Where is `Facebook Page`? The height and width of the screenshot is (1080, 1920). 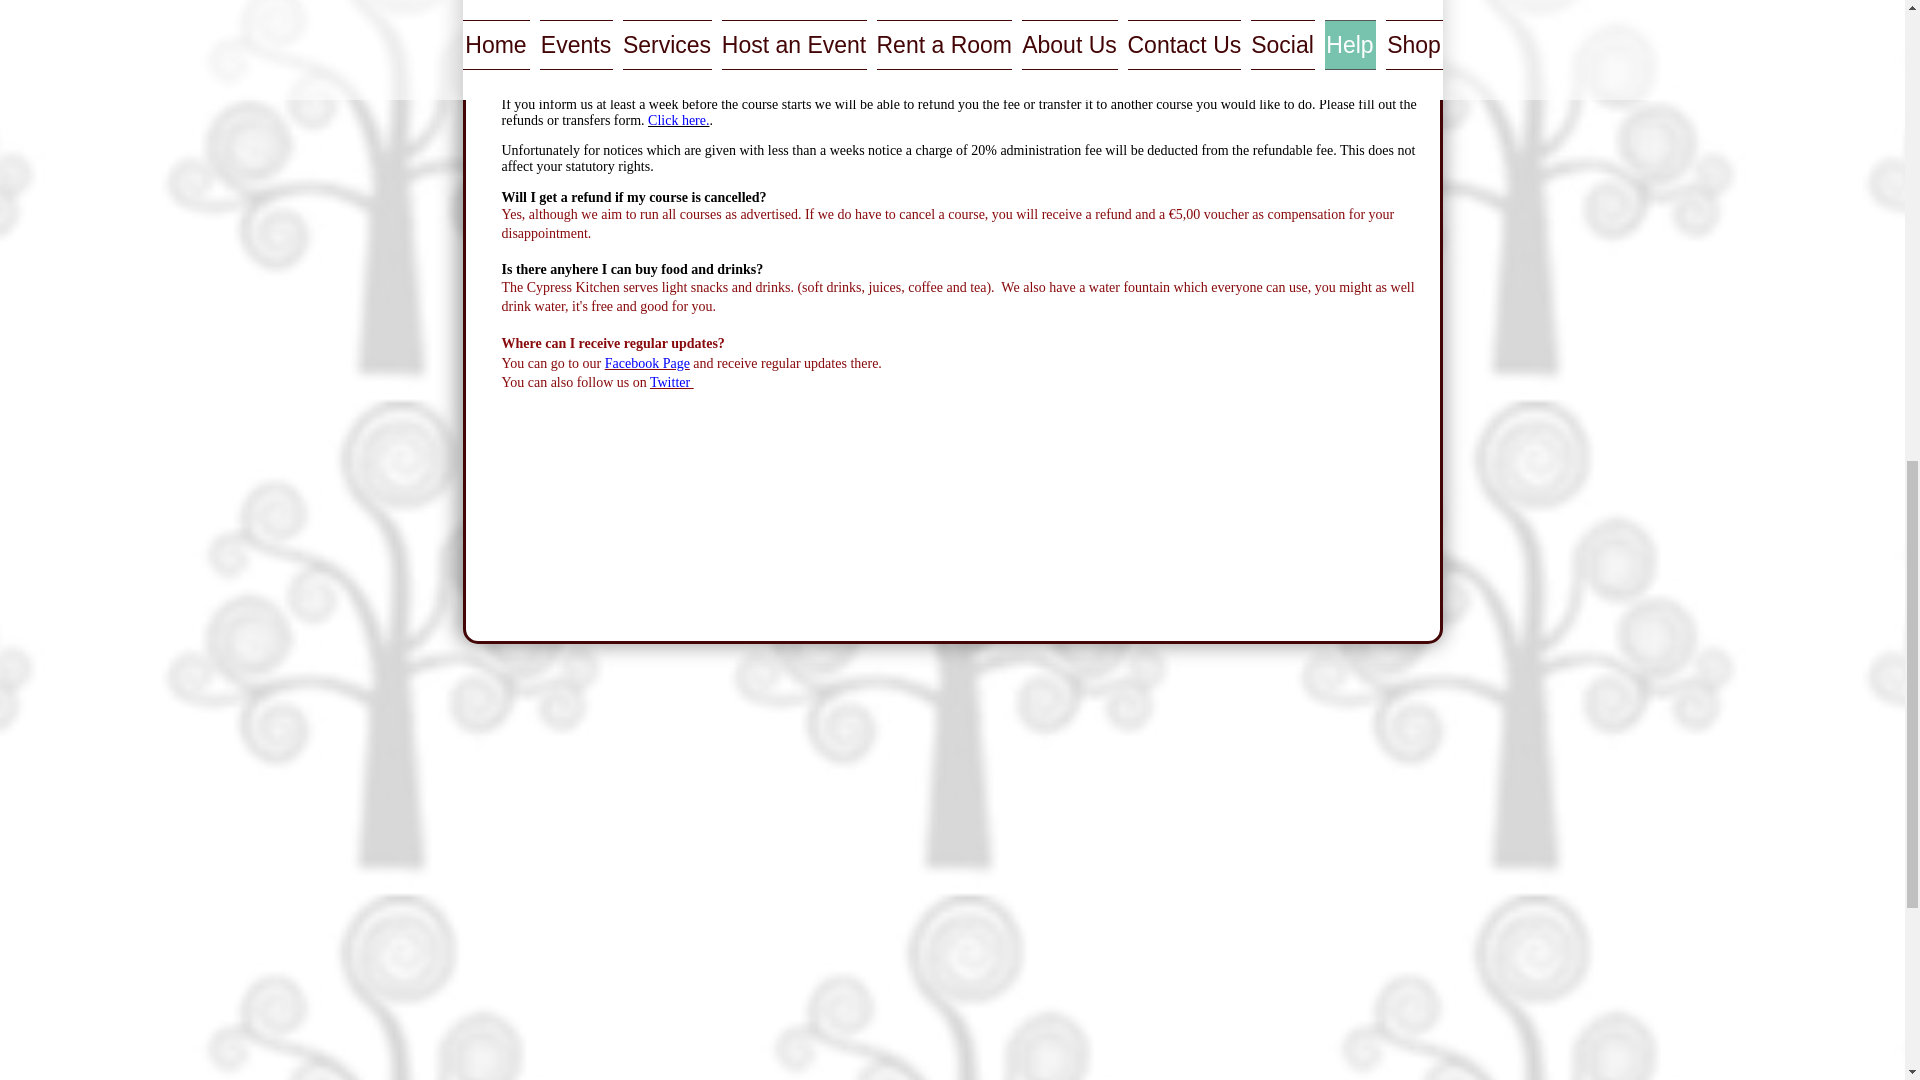 Facebook Page is located at coordinates (646, 364).